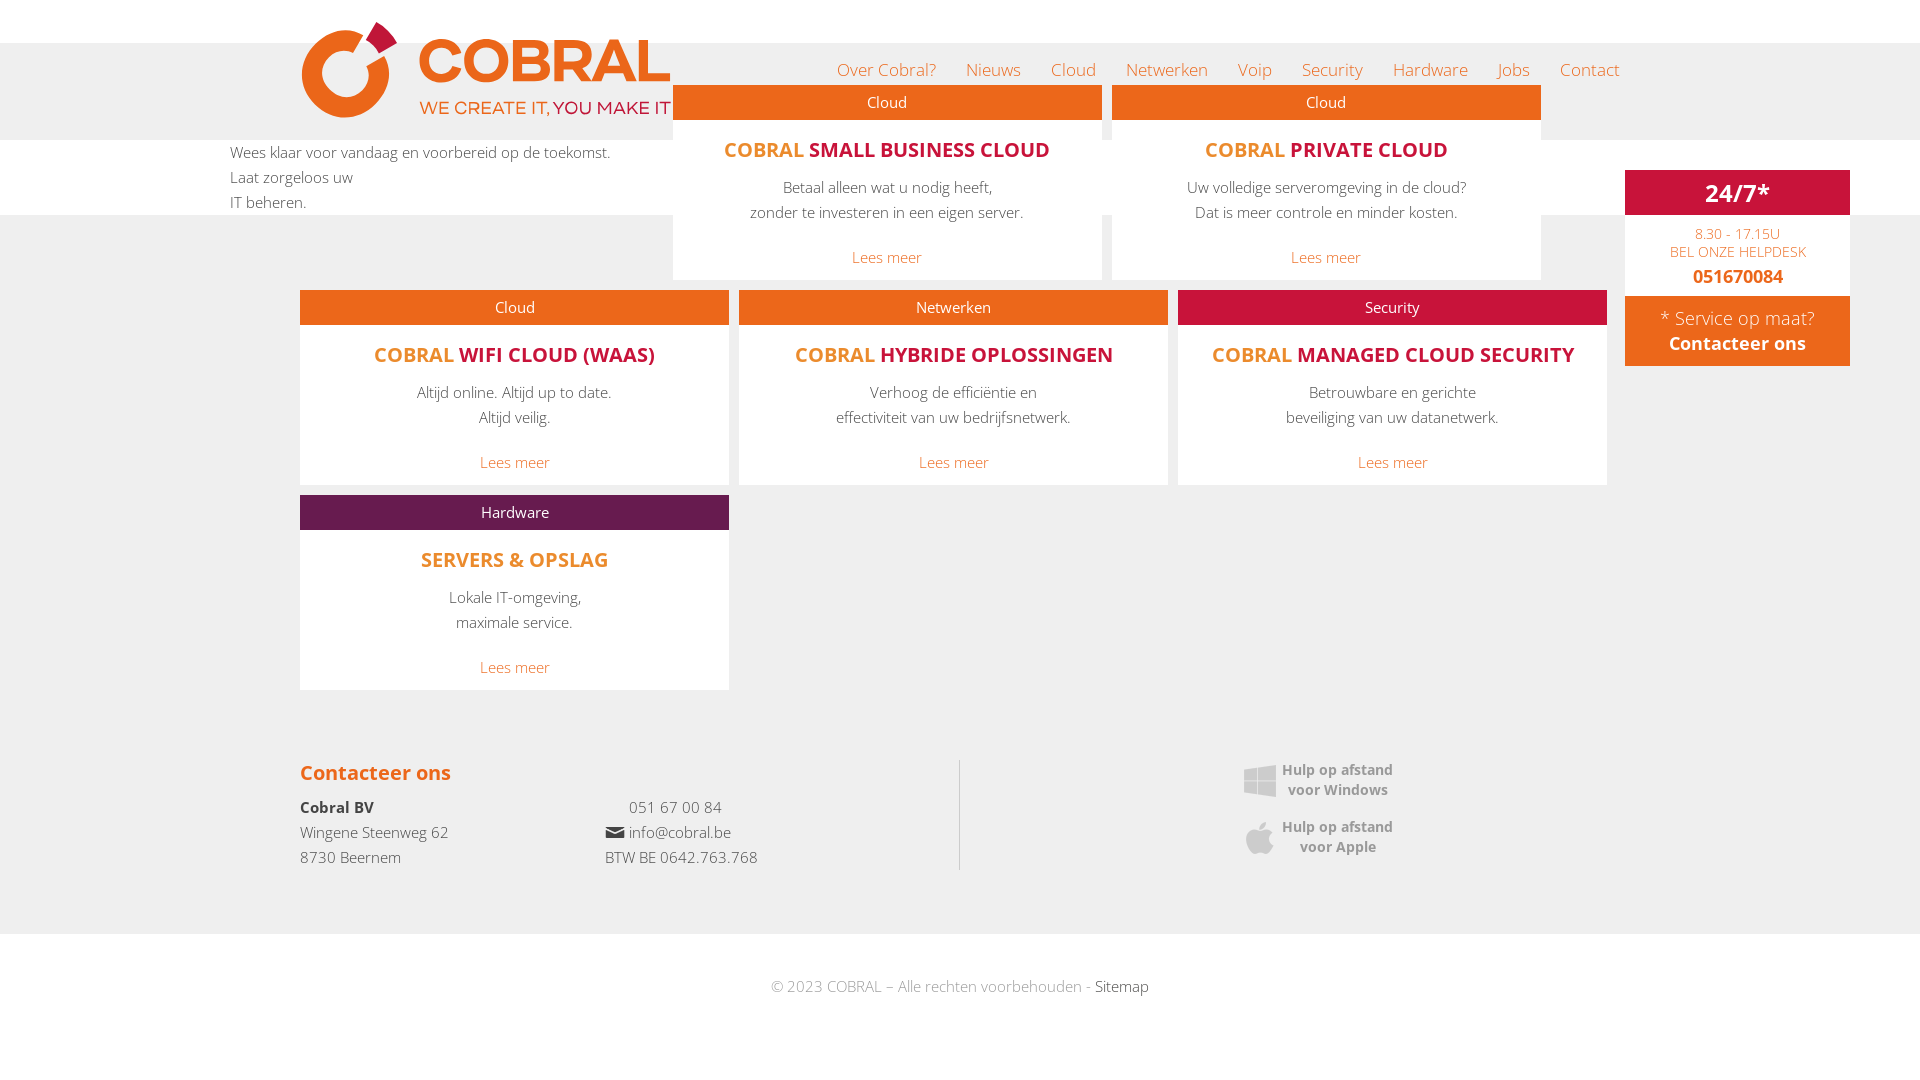  Describe the element at coordinates (1326, 258) in the screenshot. I see `Lees meer` at that location.